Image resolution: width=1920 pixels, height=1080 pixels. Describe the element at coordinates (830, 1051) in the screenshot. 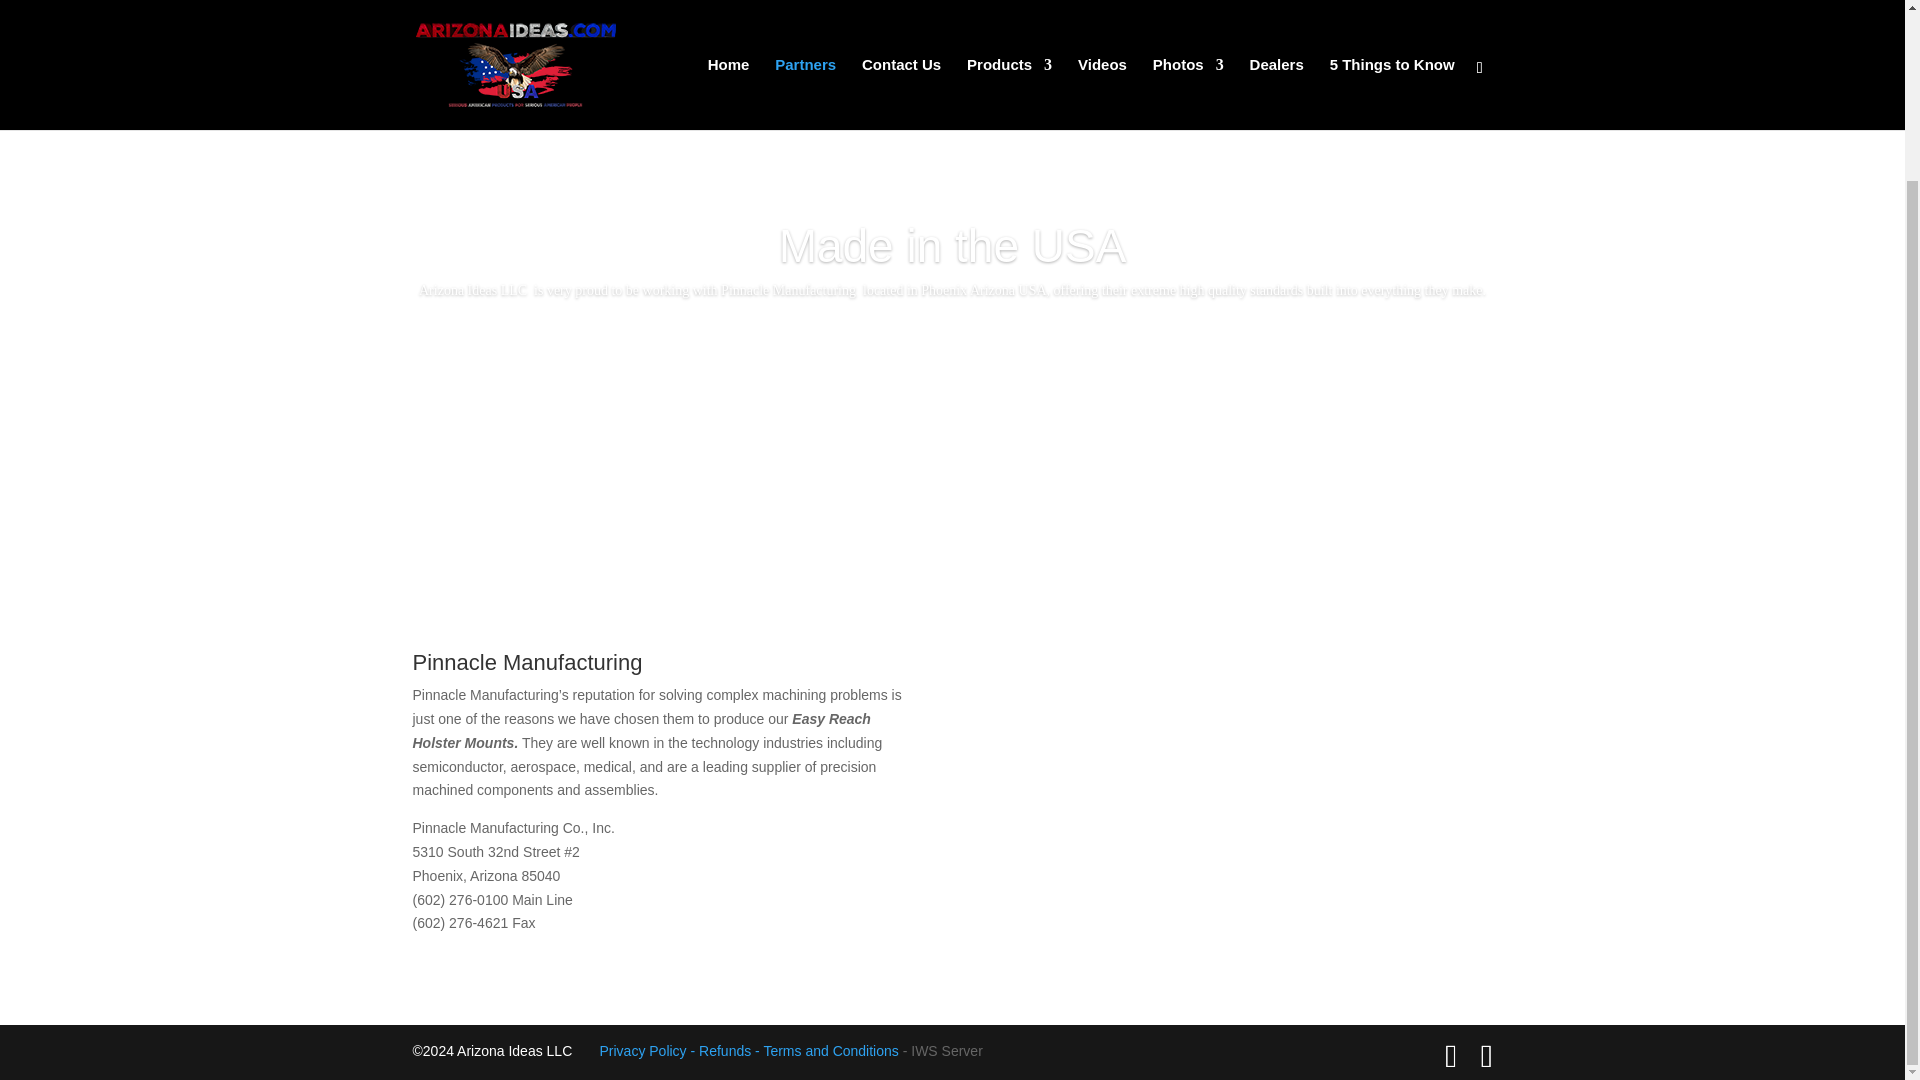

I see `Terms and Conditions` at that location.